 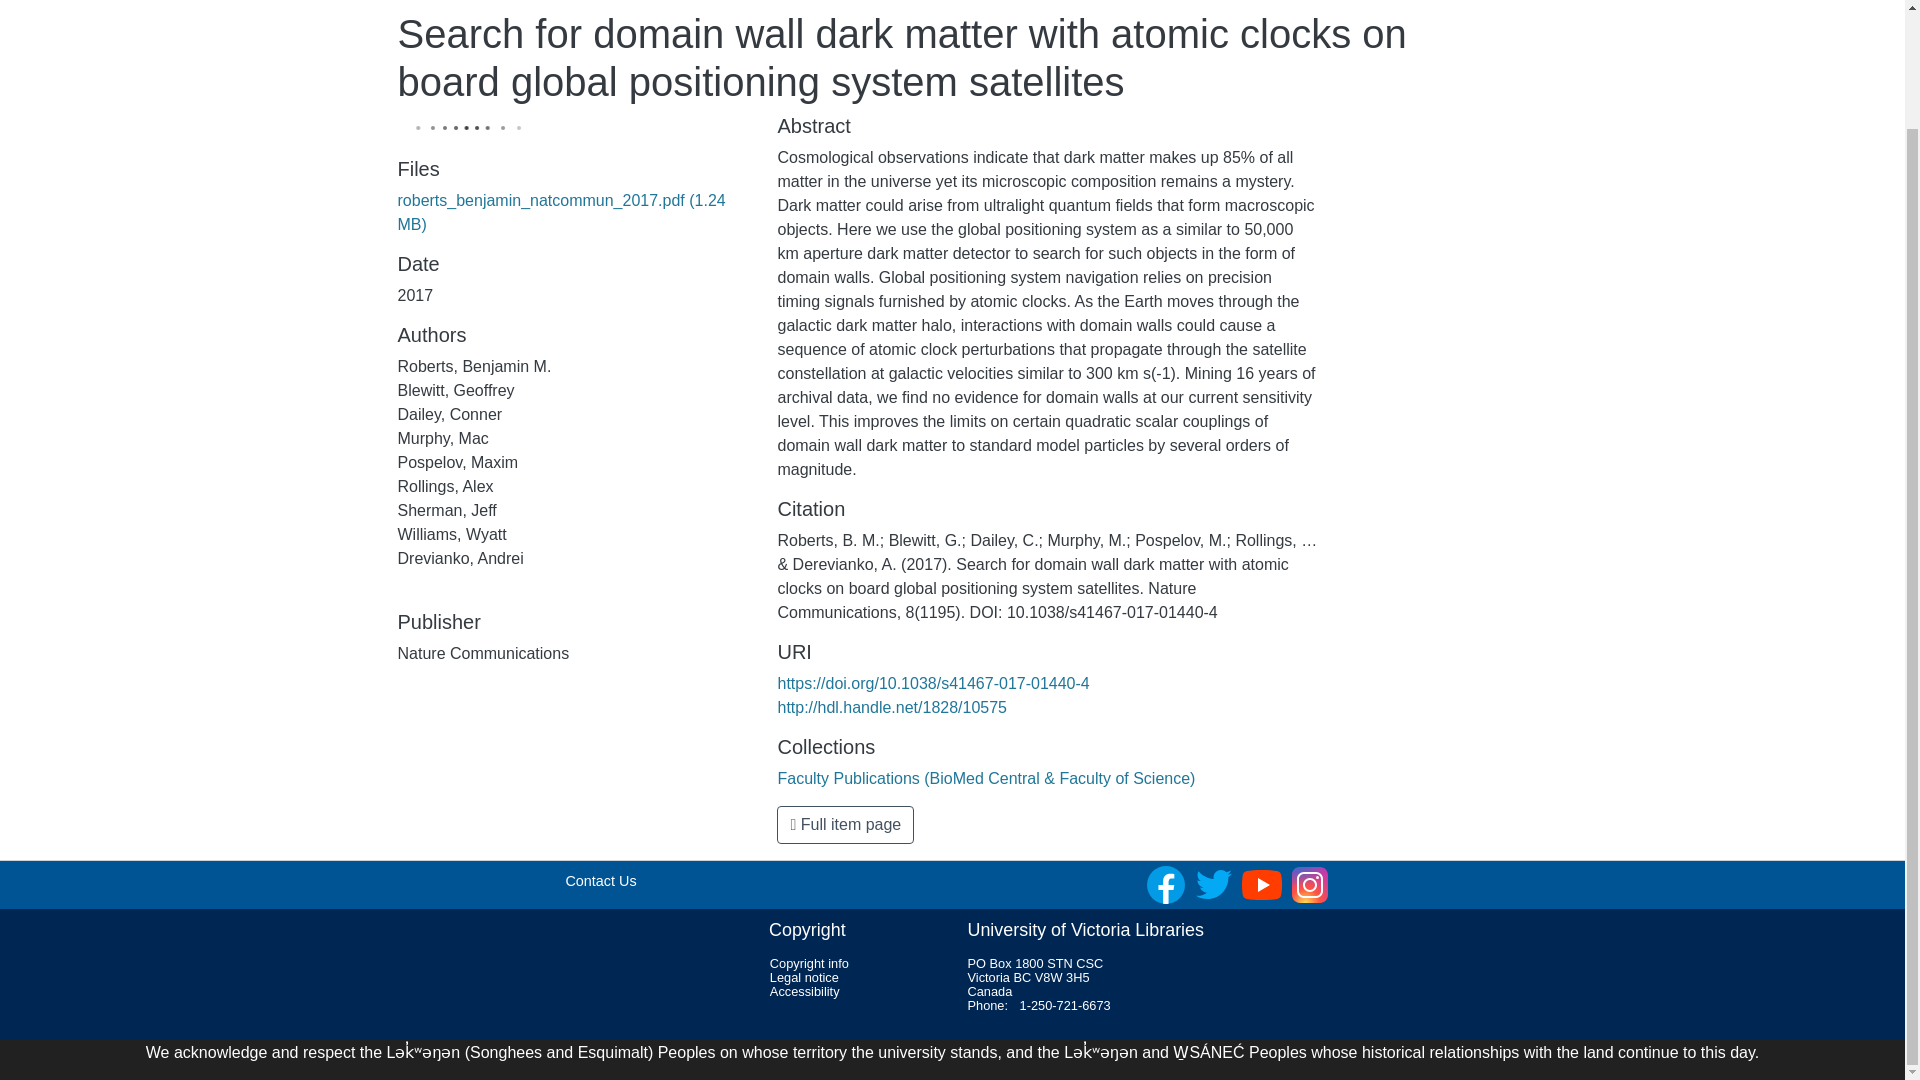 I want to click on Contact Us, so click(x=600, y=880).